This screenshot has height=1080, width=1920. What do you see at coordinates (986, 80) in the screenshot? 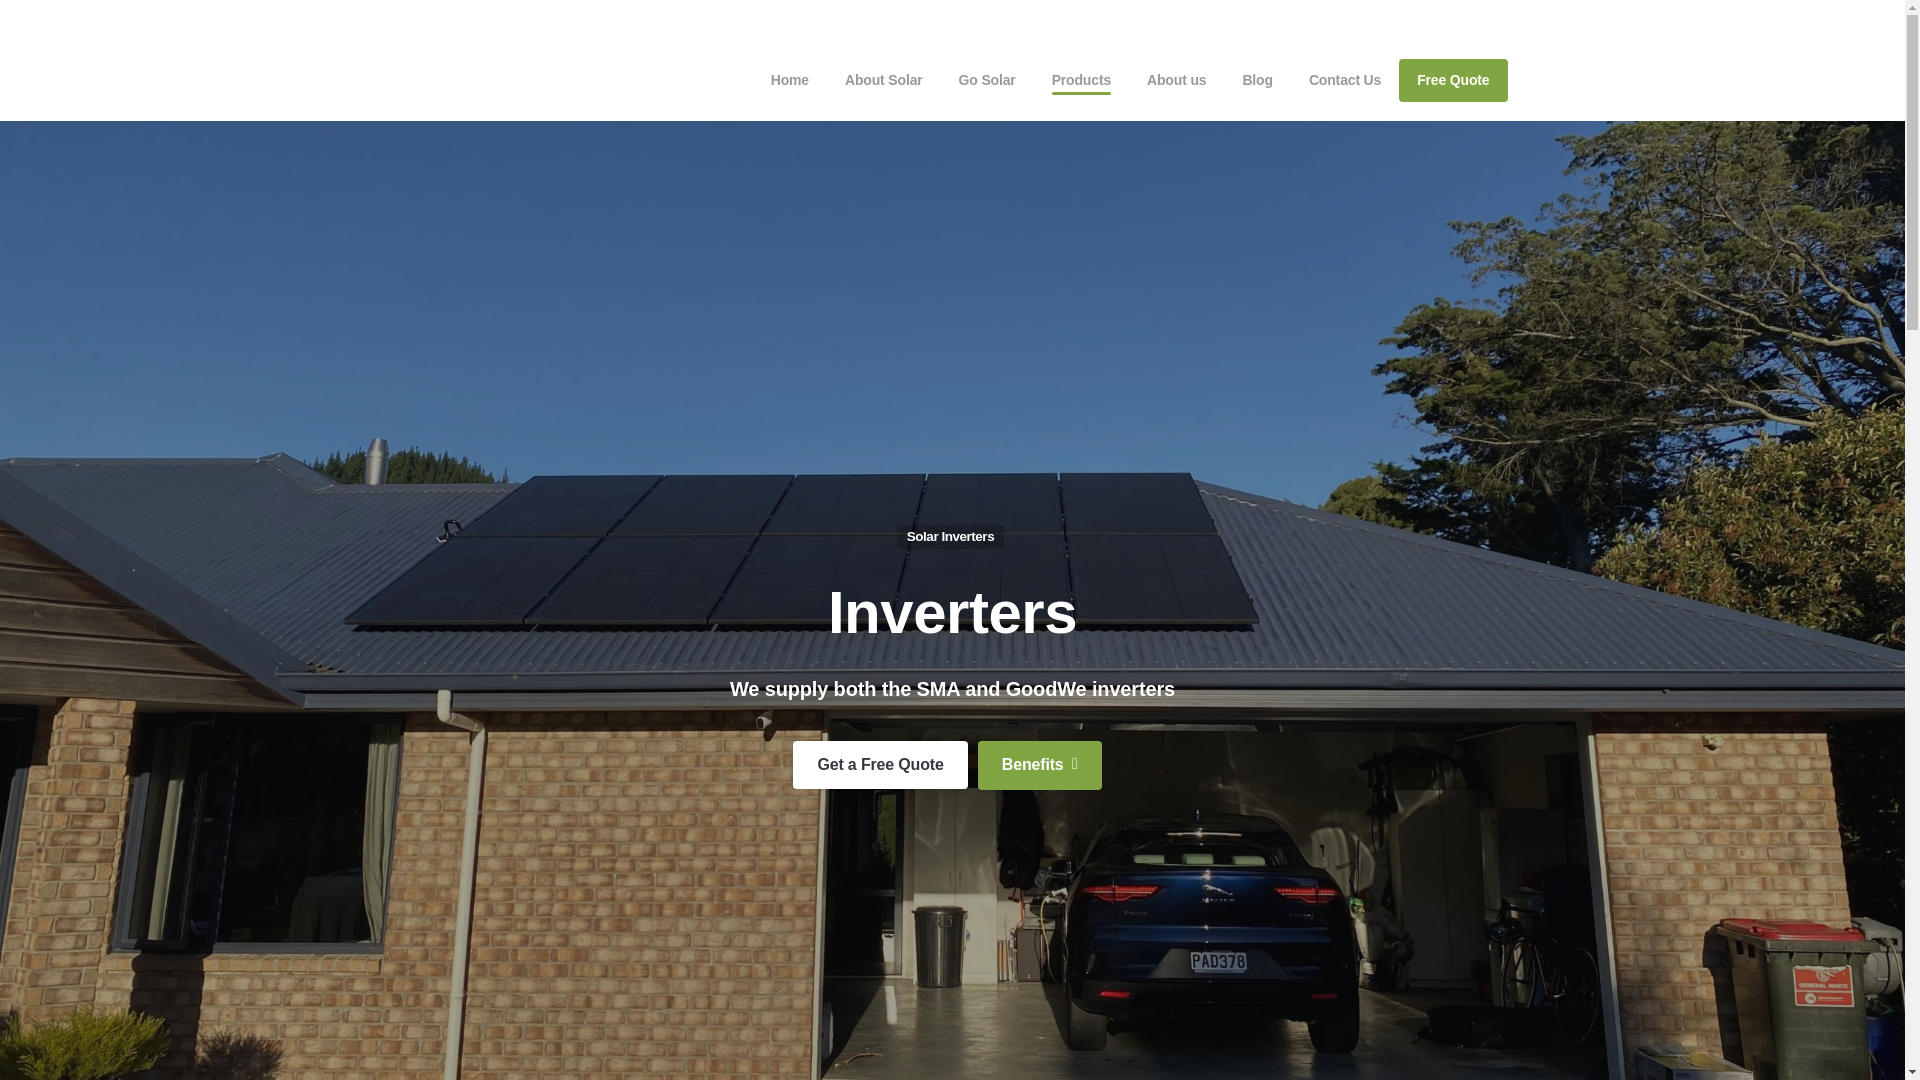
I see `Go Solar` at bounding box center [986, 80].